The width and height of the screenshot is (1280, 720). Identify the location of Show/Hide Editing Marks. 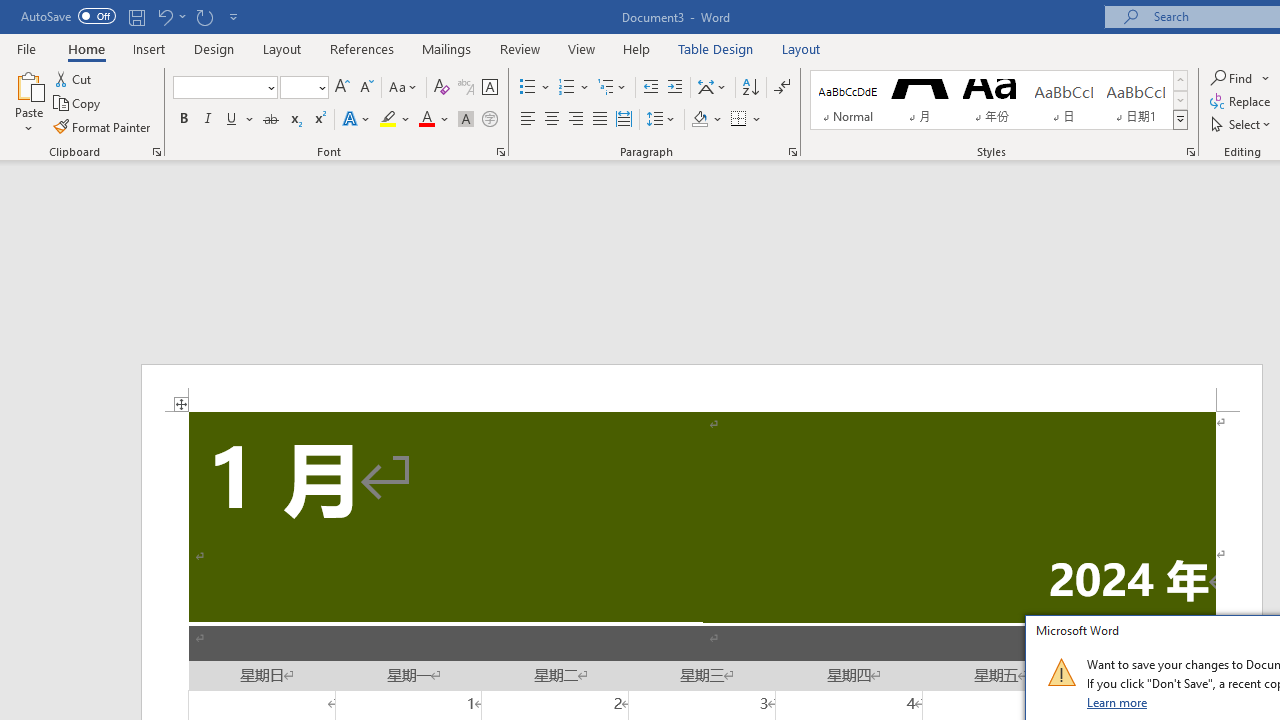
(782, 88).